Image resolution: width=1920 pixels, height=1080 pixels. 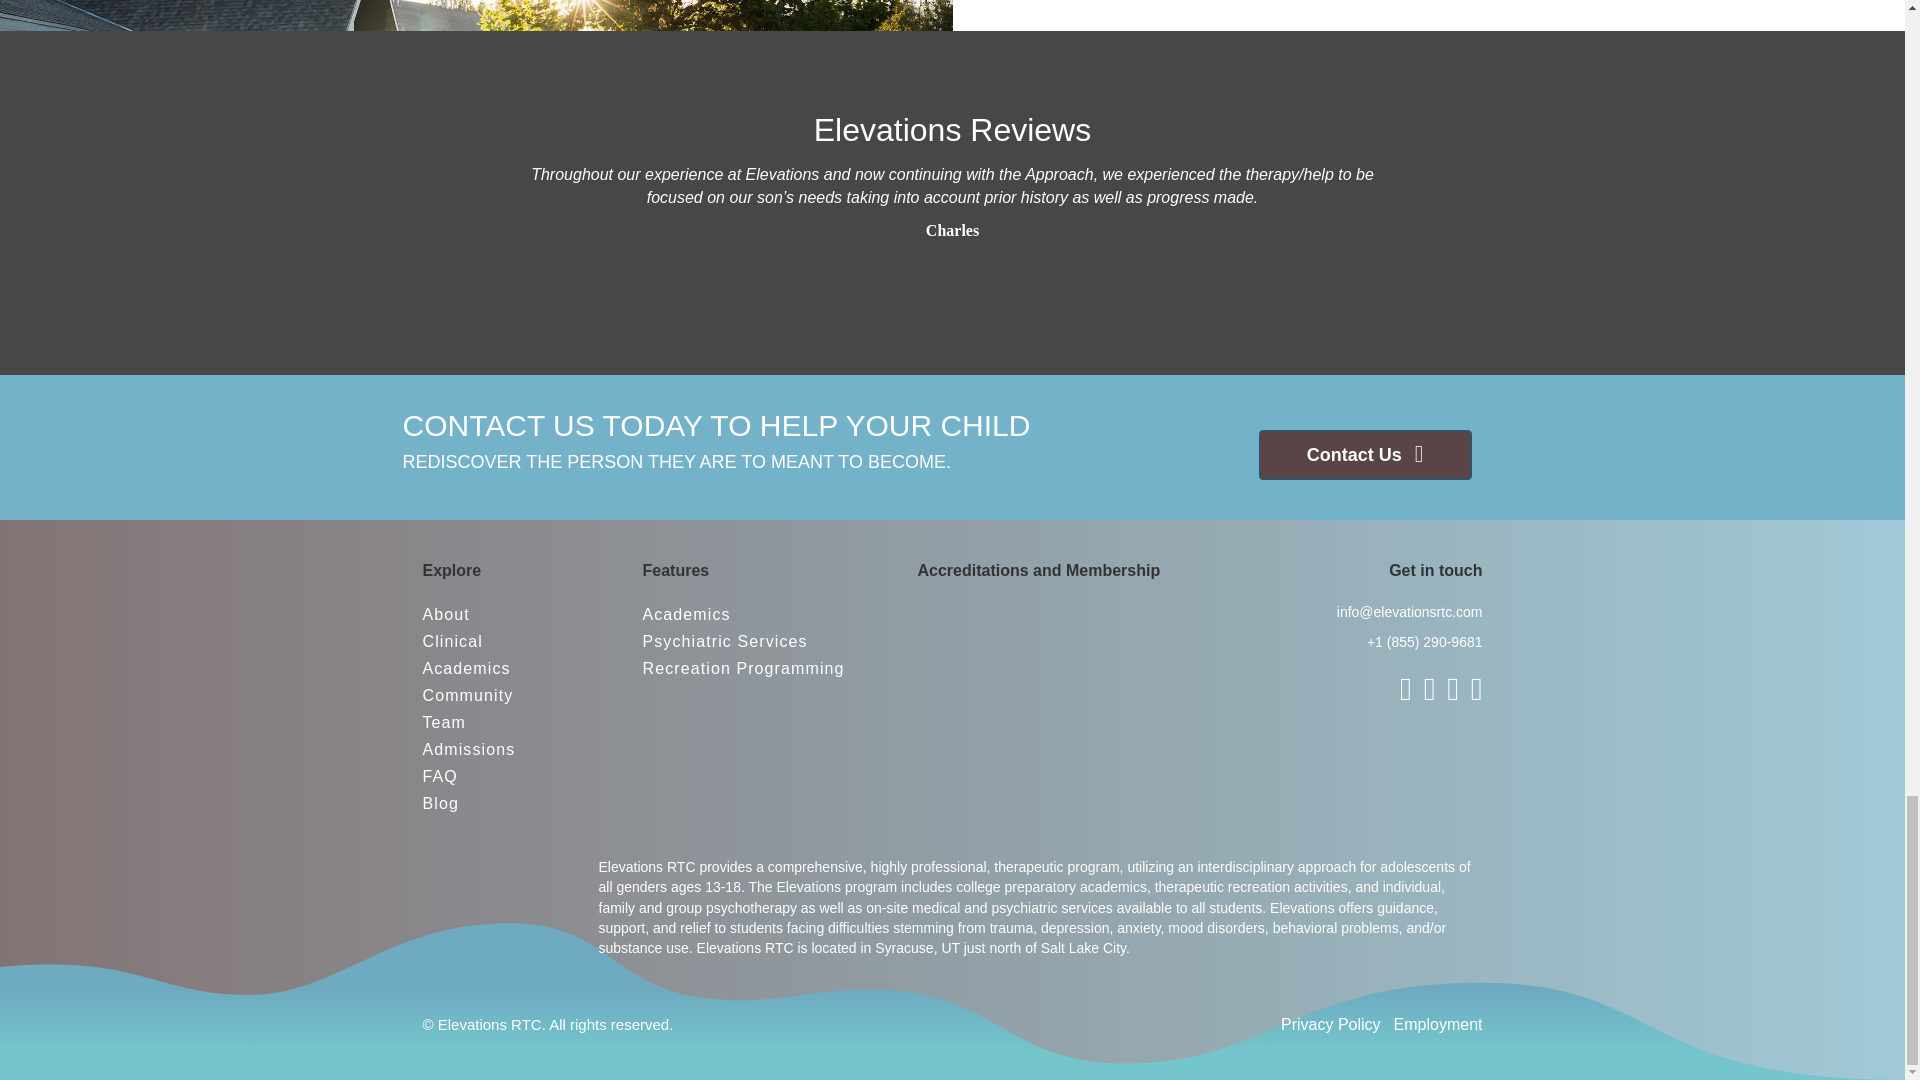 I want to click on akt, so click(x=958, y=620).